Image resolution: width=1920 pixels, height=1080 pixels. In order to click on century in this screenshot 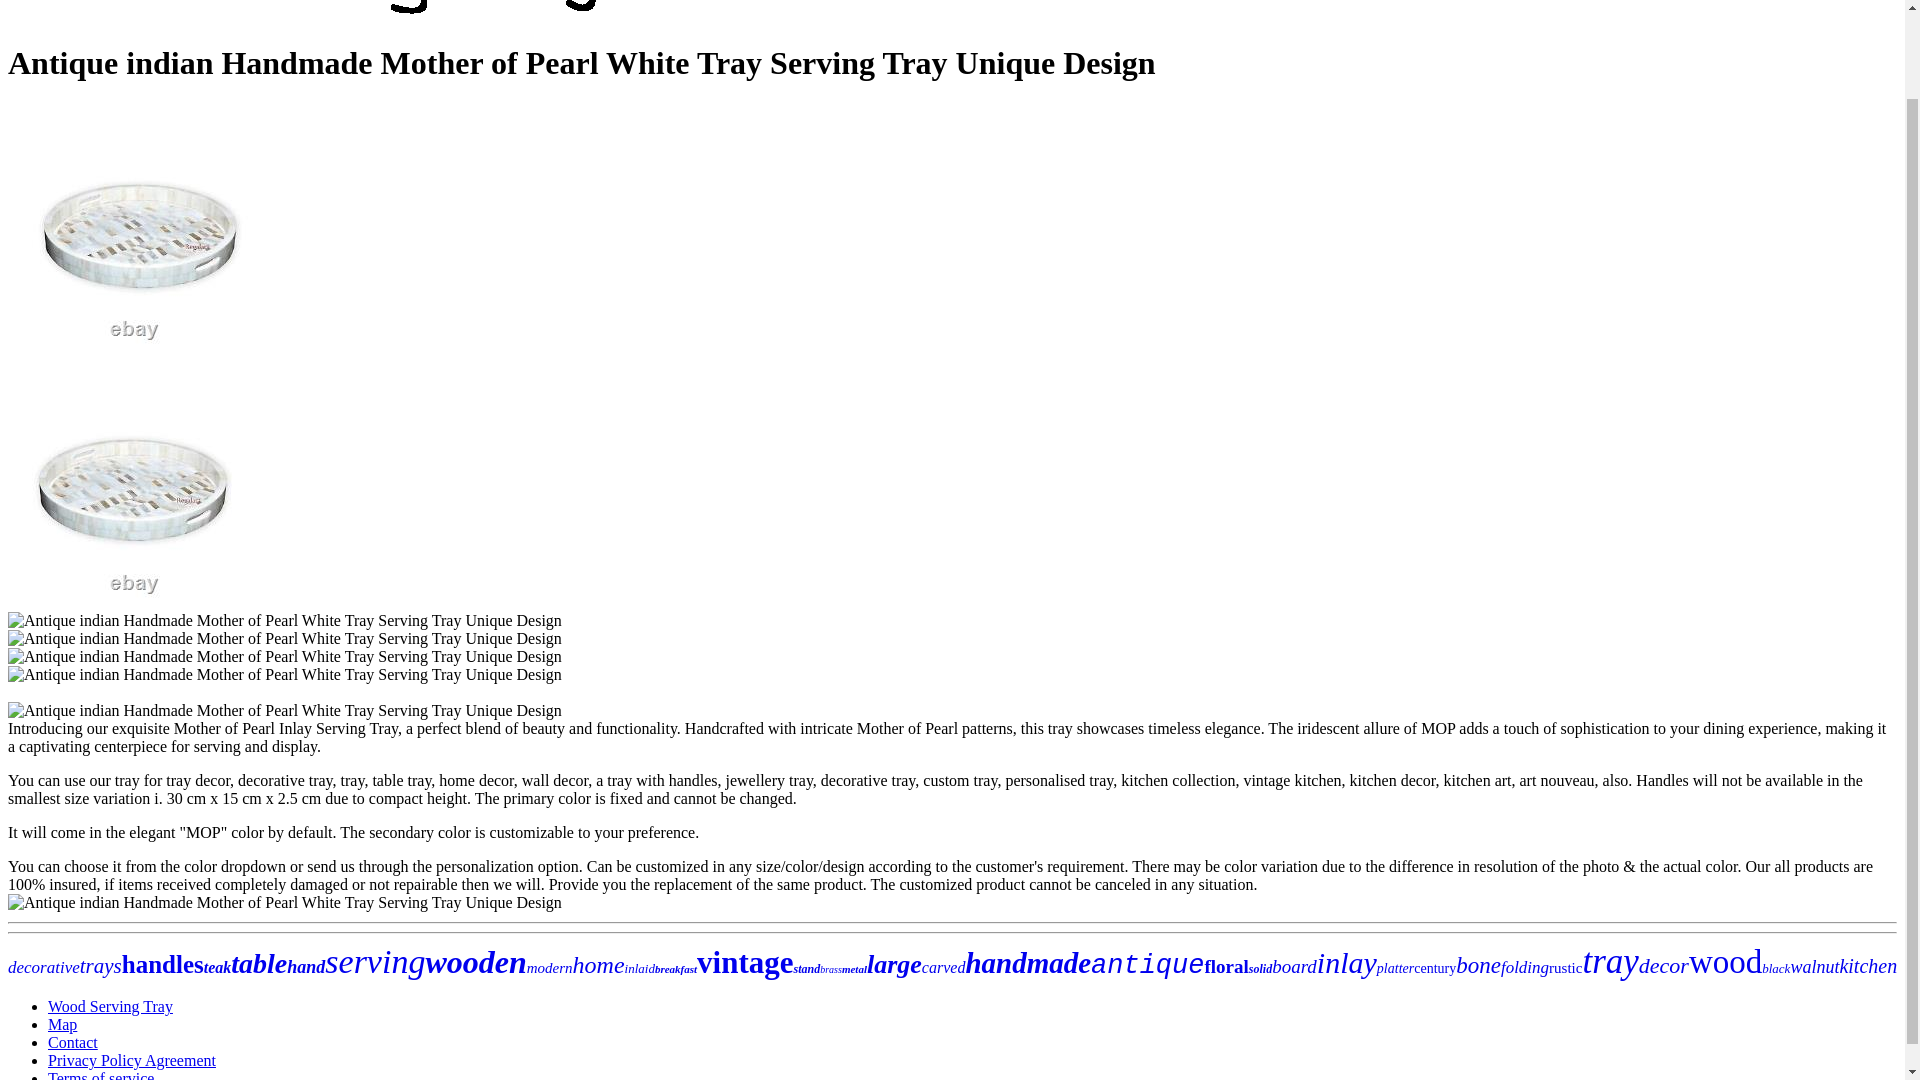, I will do `click(1434, 968)`.